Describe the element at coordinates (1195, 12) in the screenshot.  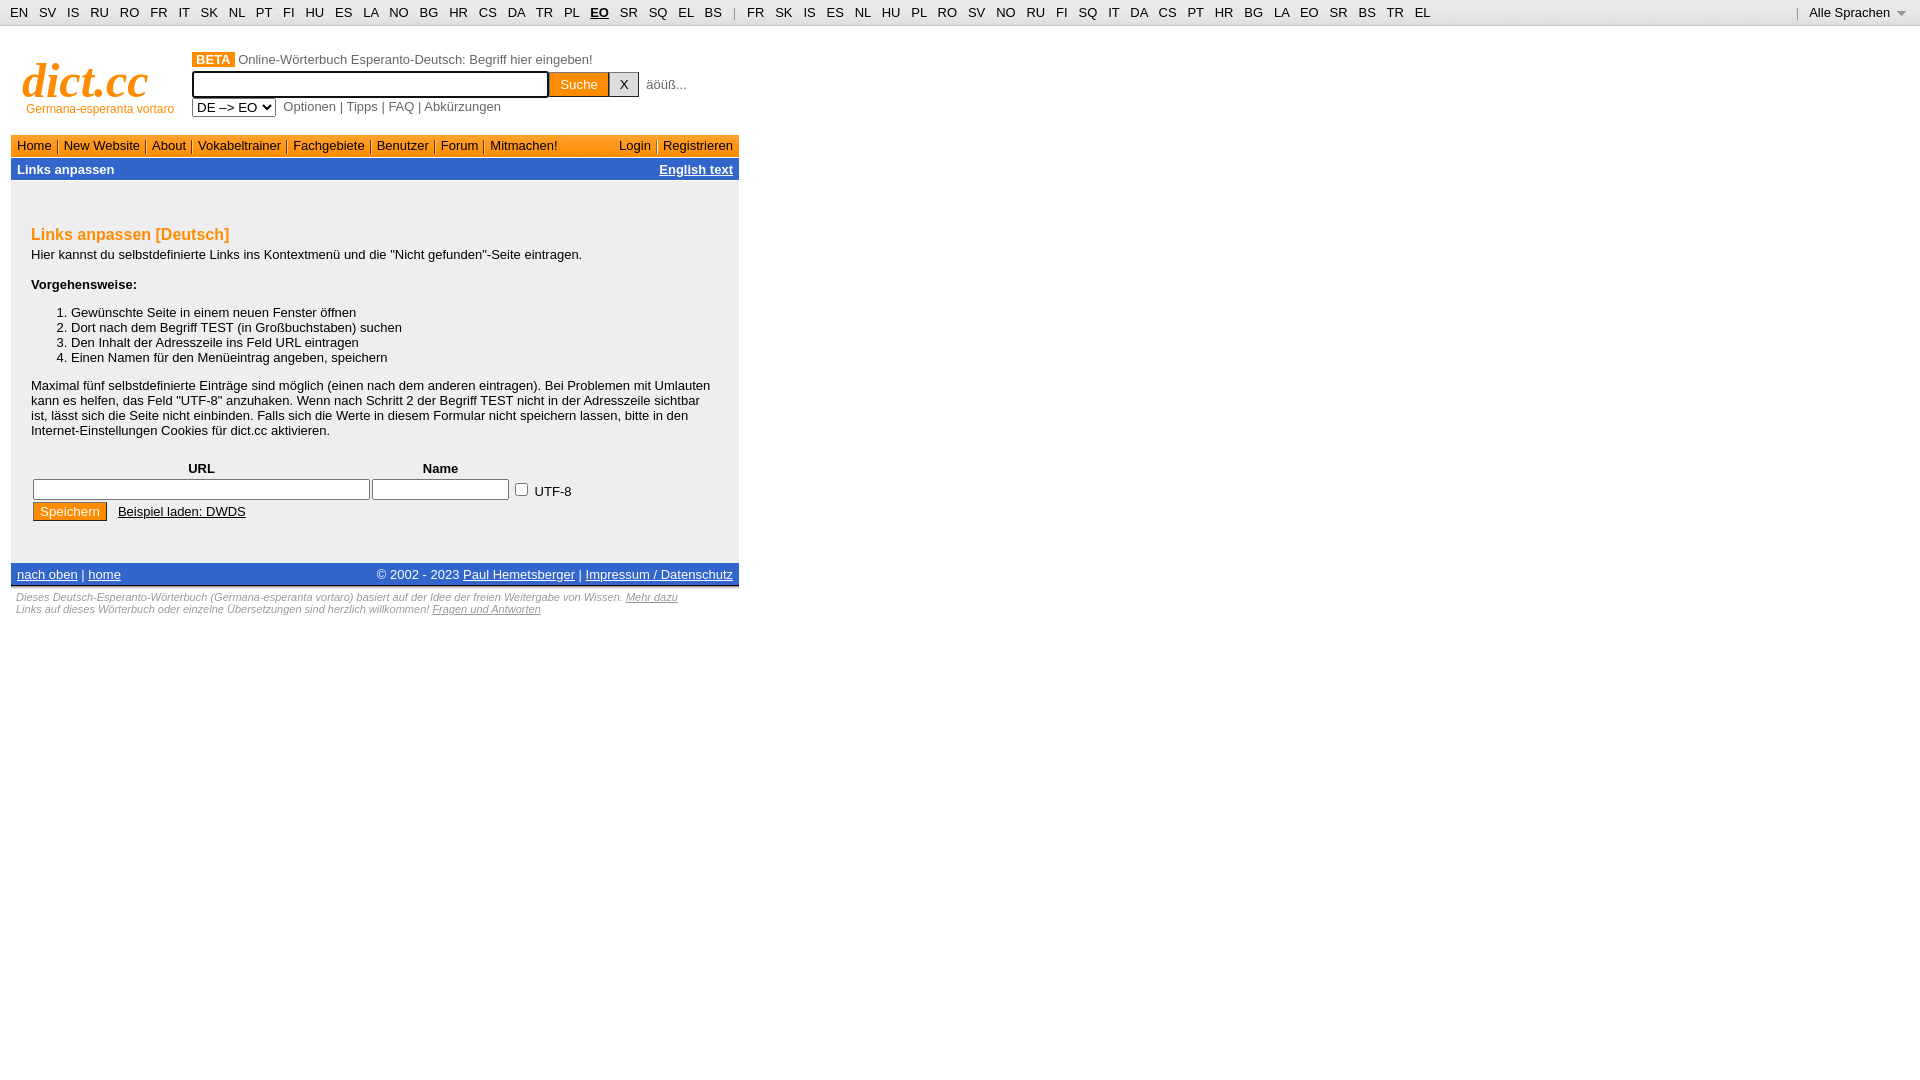
I see `PT` at that location.